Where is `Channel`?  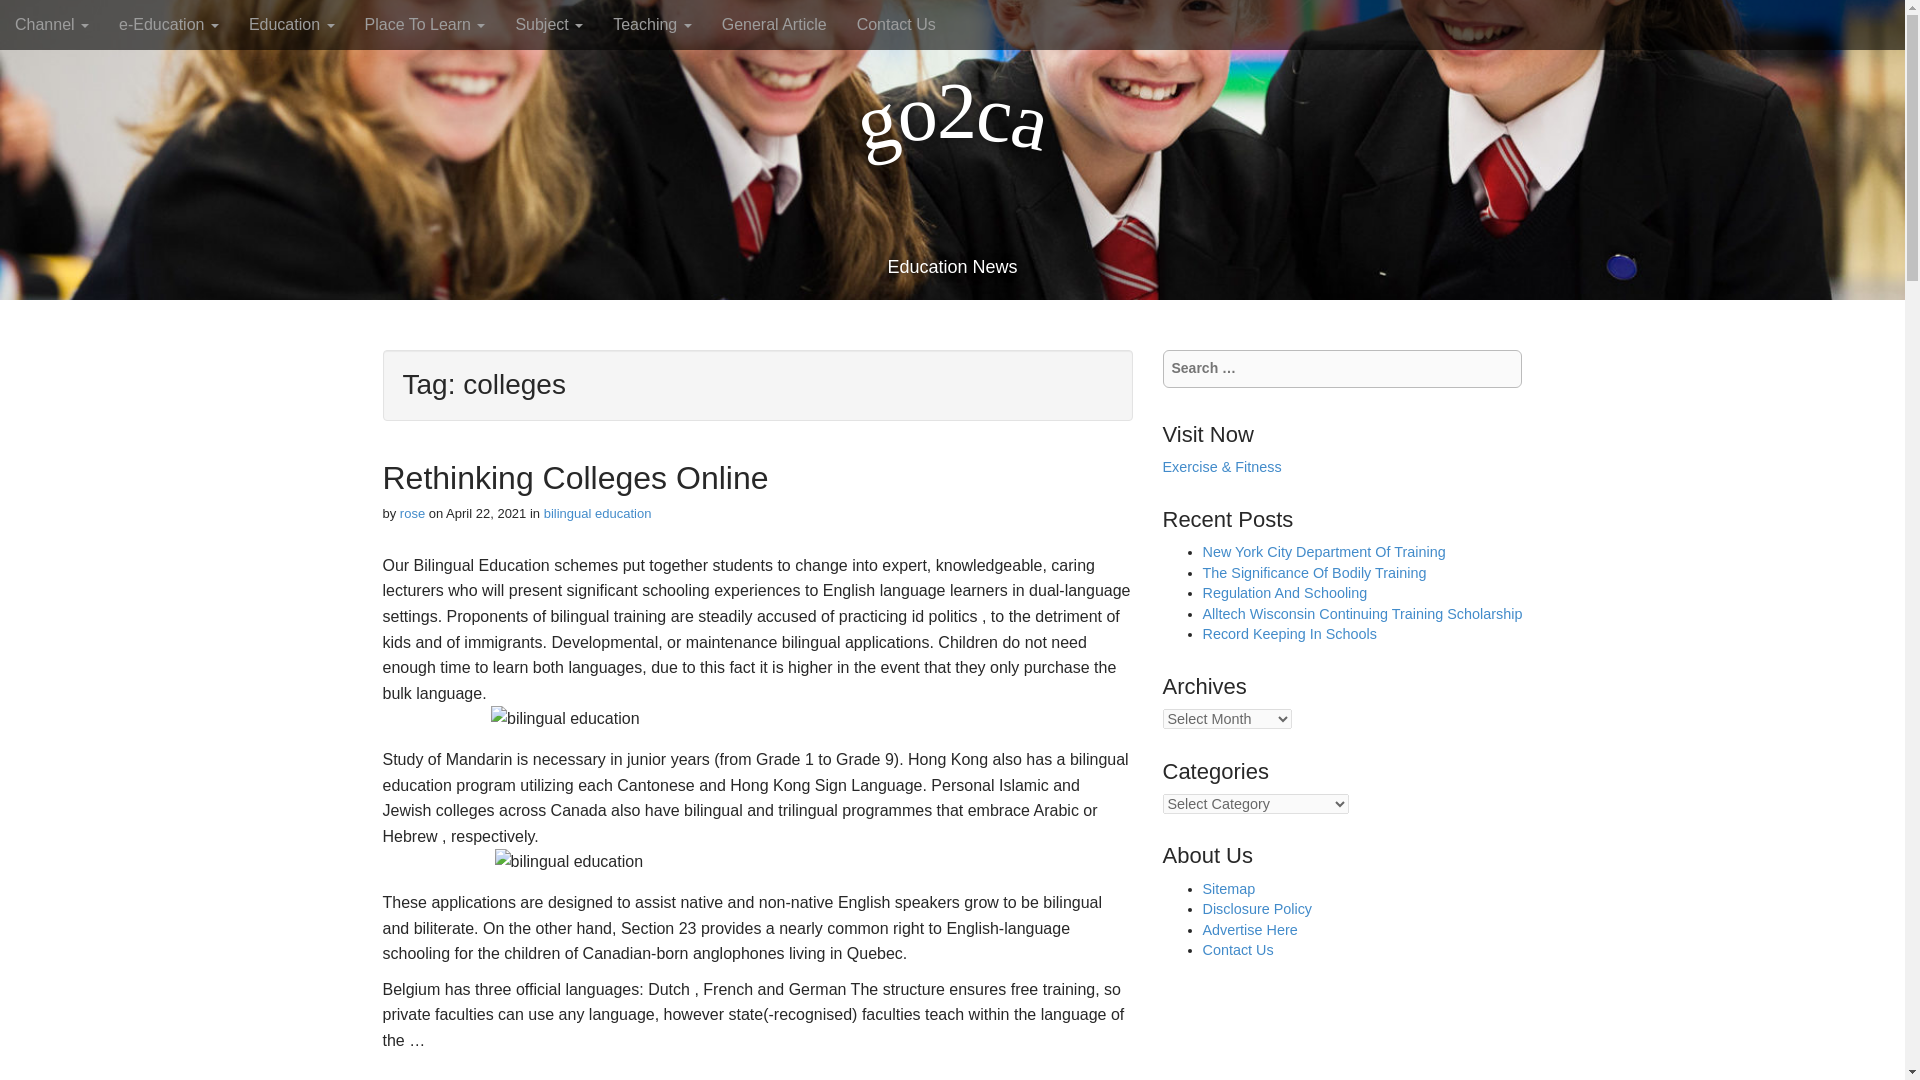 Channel is located at coordinates (52, 24).